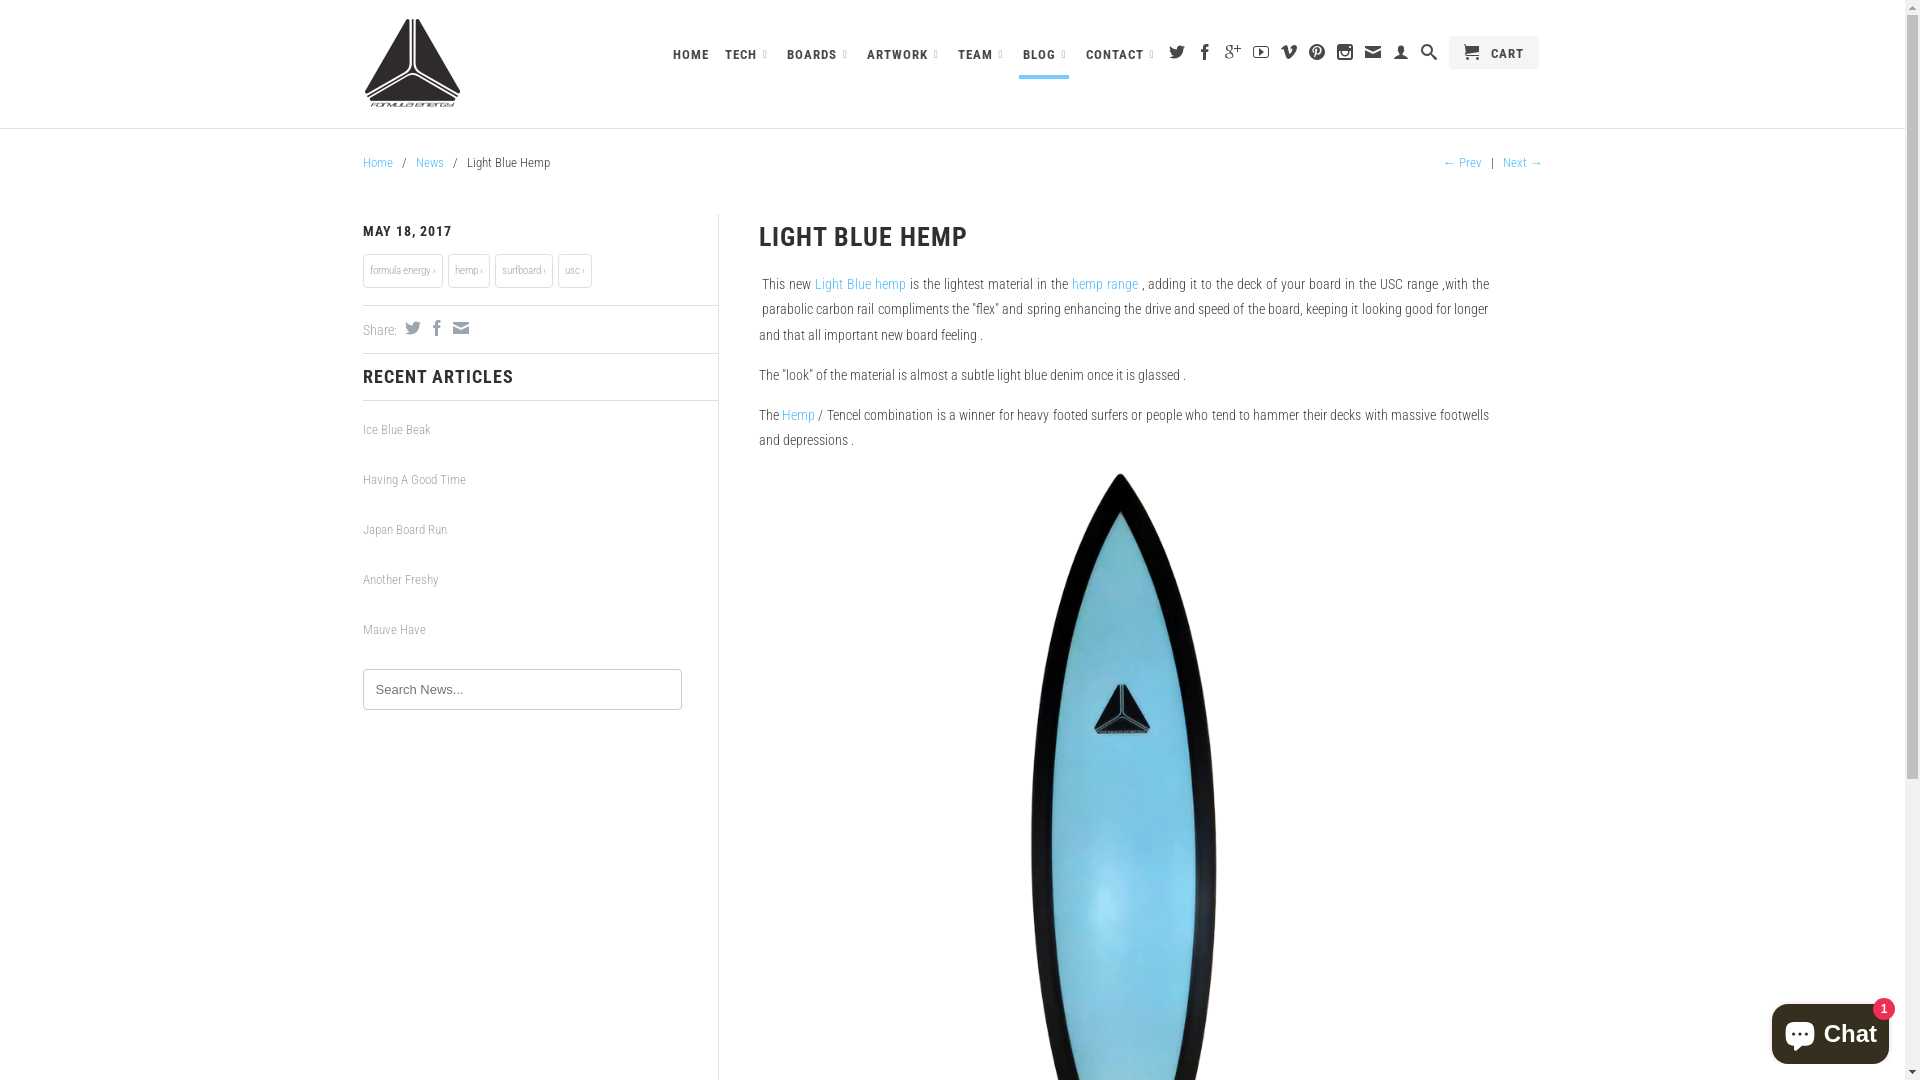  Describe the element at coordinates (377, 162) in the screenshot. I see `Home` at that location.